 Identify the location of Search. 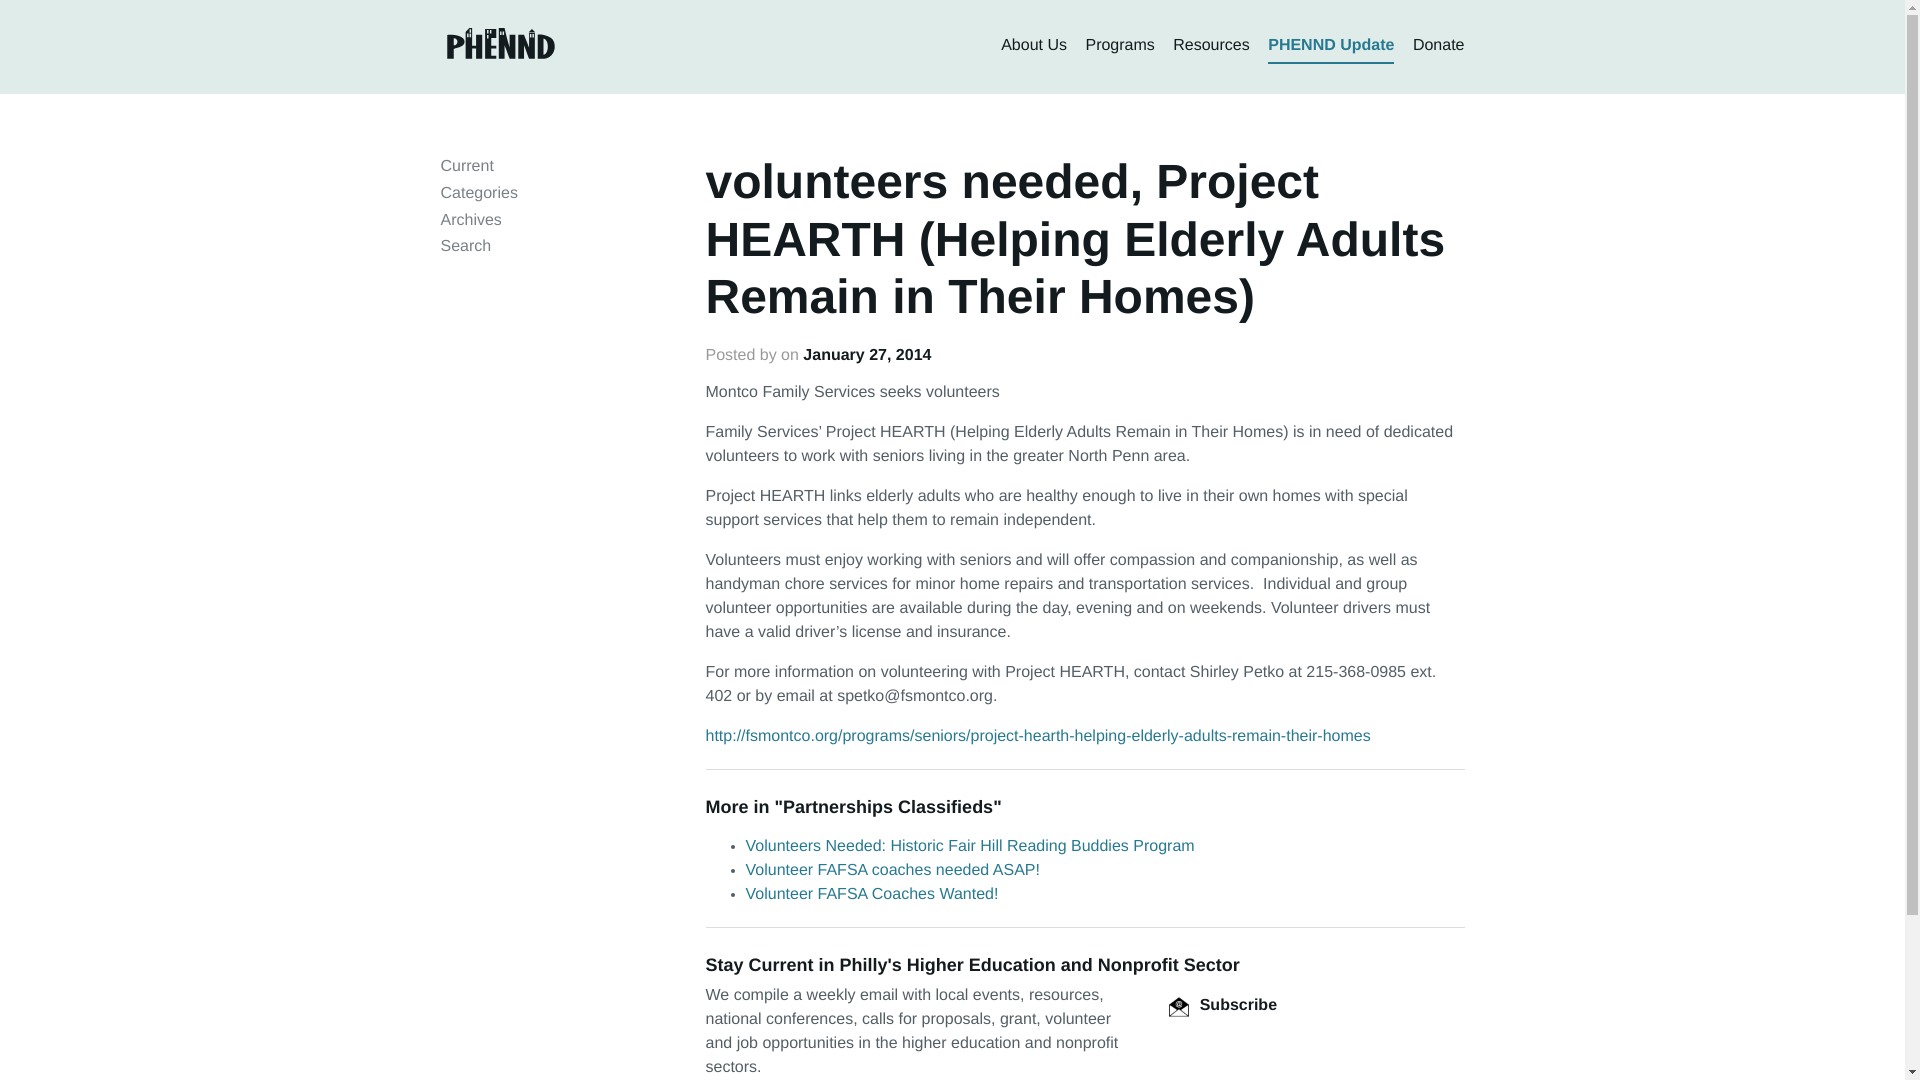
(465, 246).